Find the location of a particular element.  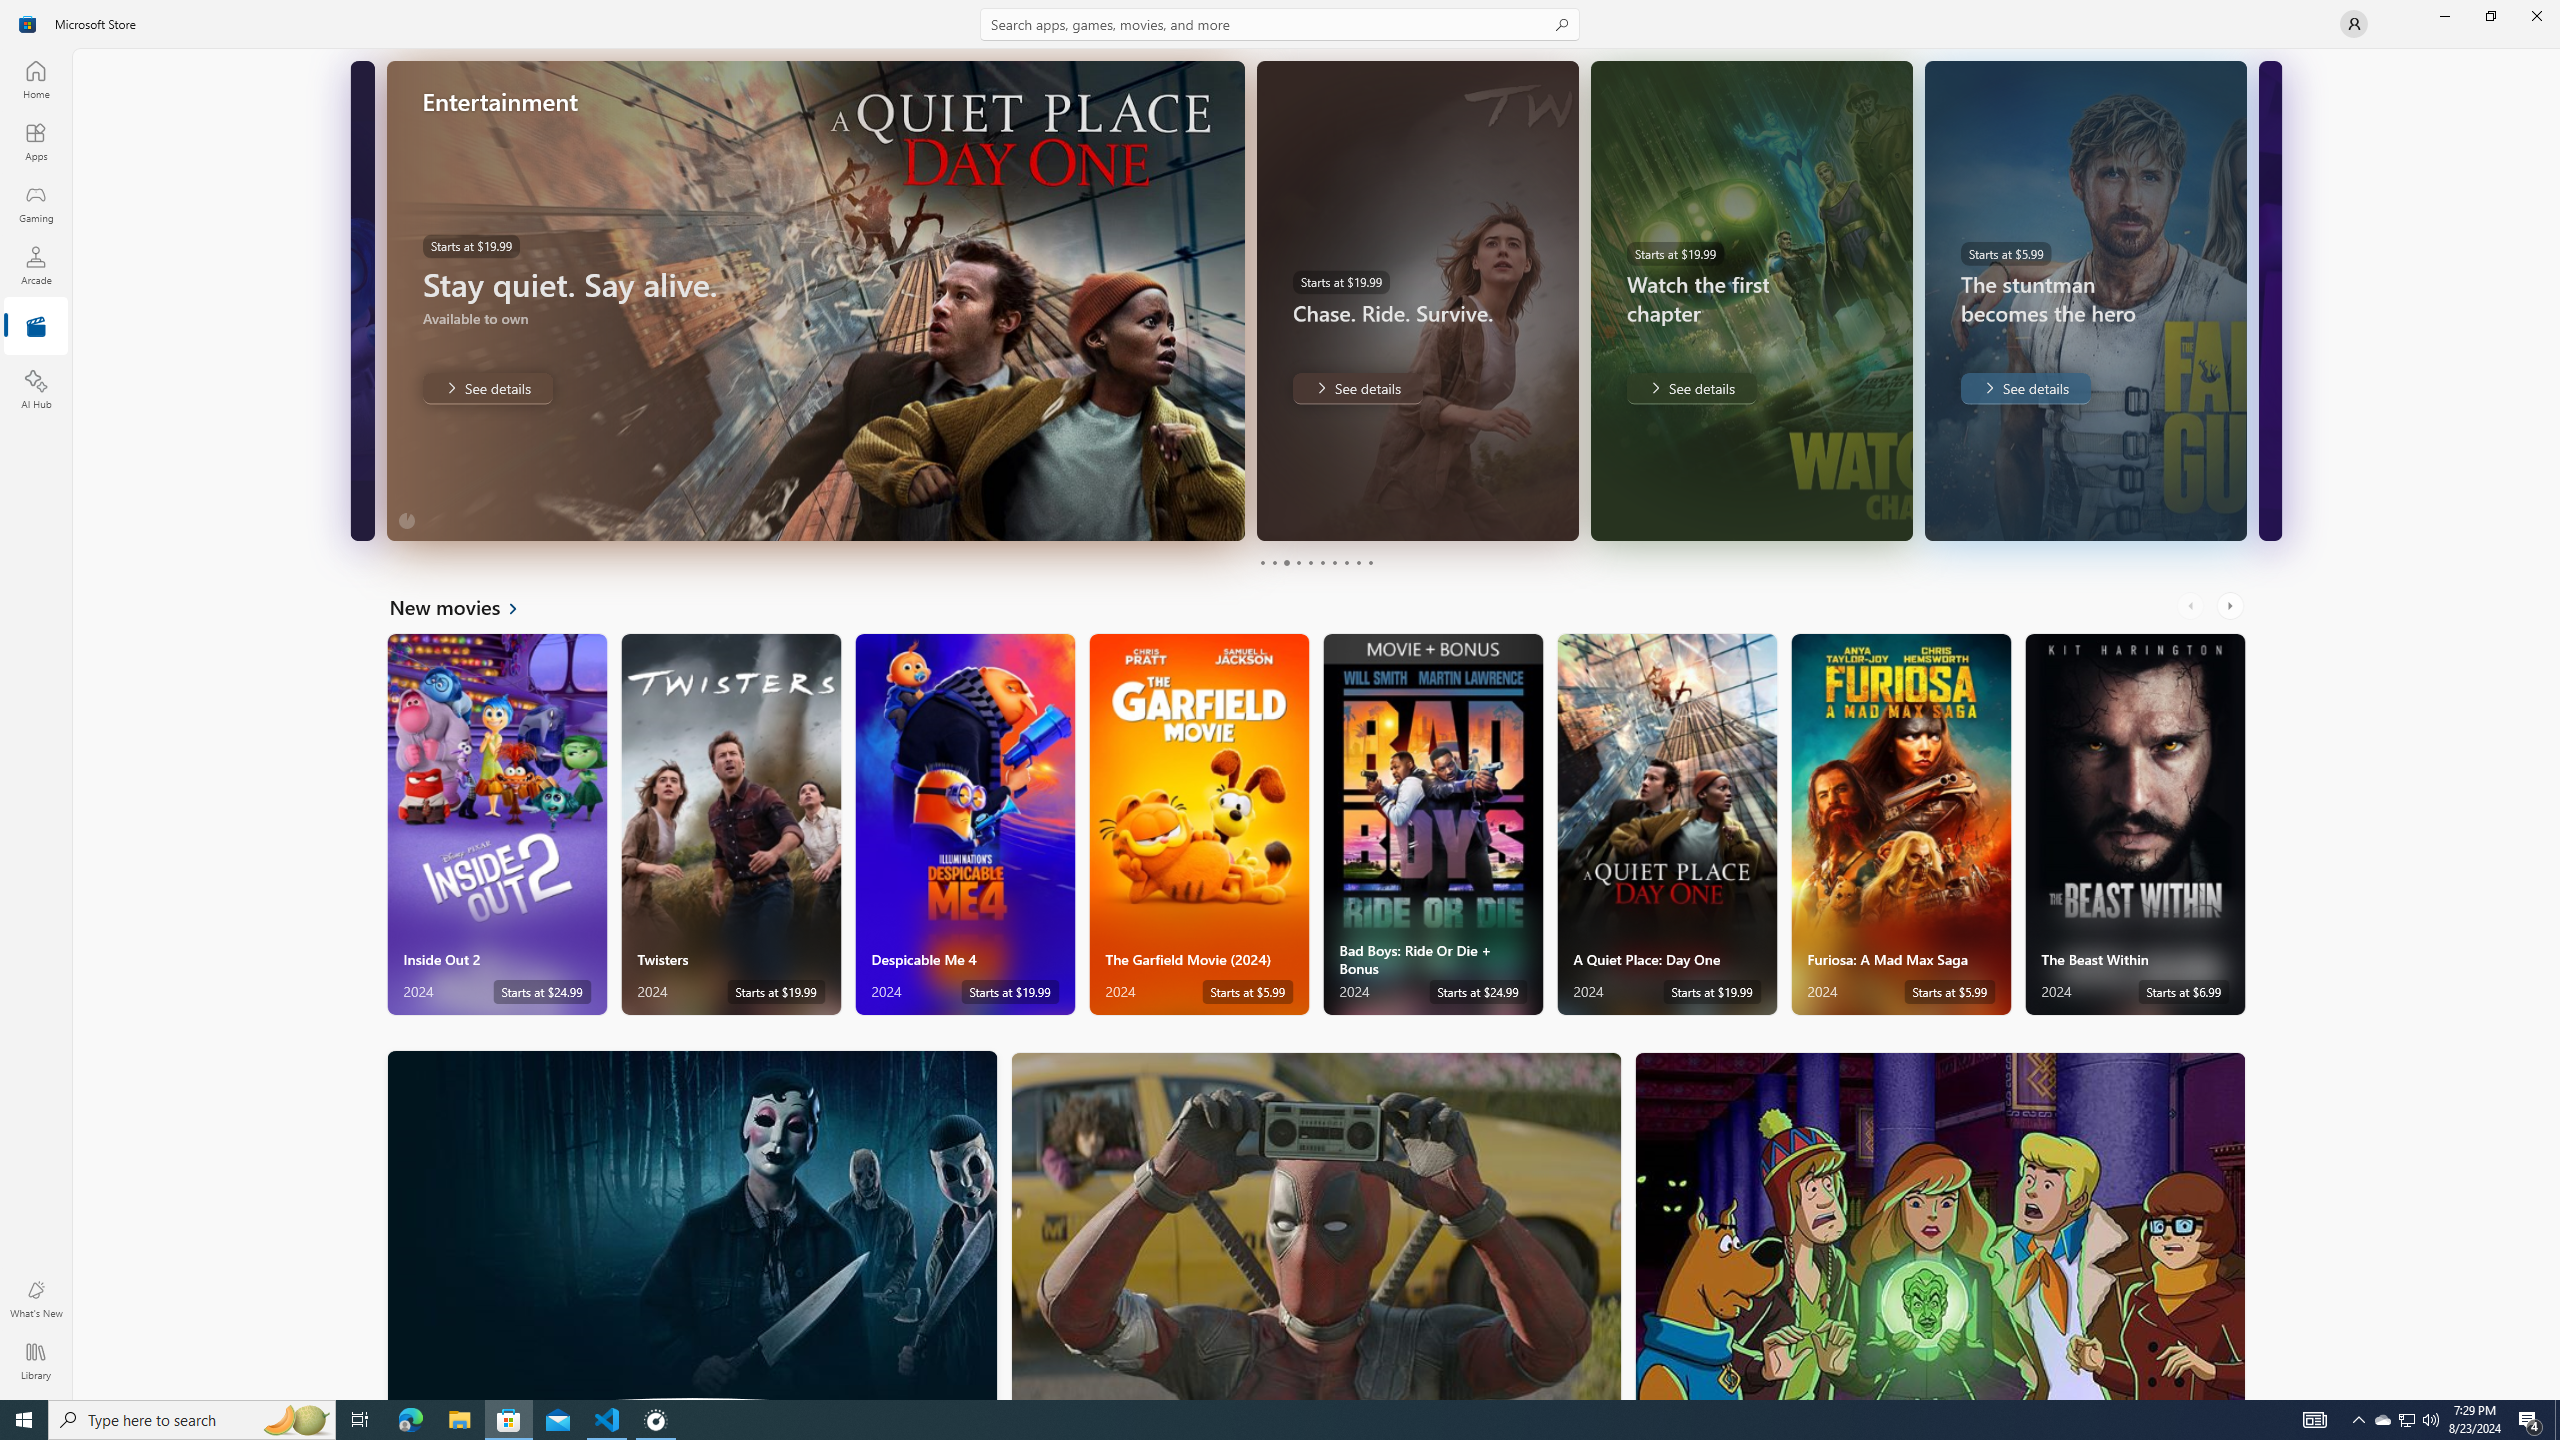

Bad Boys: Ride Or Die + Bonus. Starts at $24.99   is located at coordinates (1432, 824).